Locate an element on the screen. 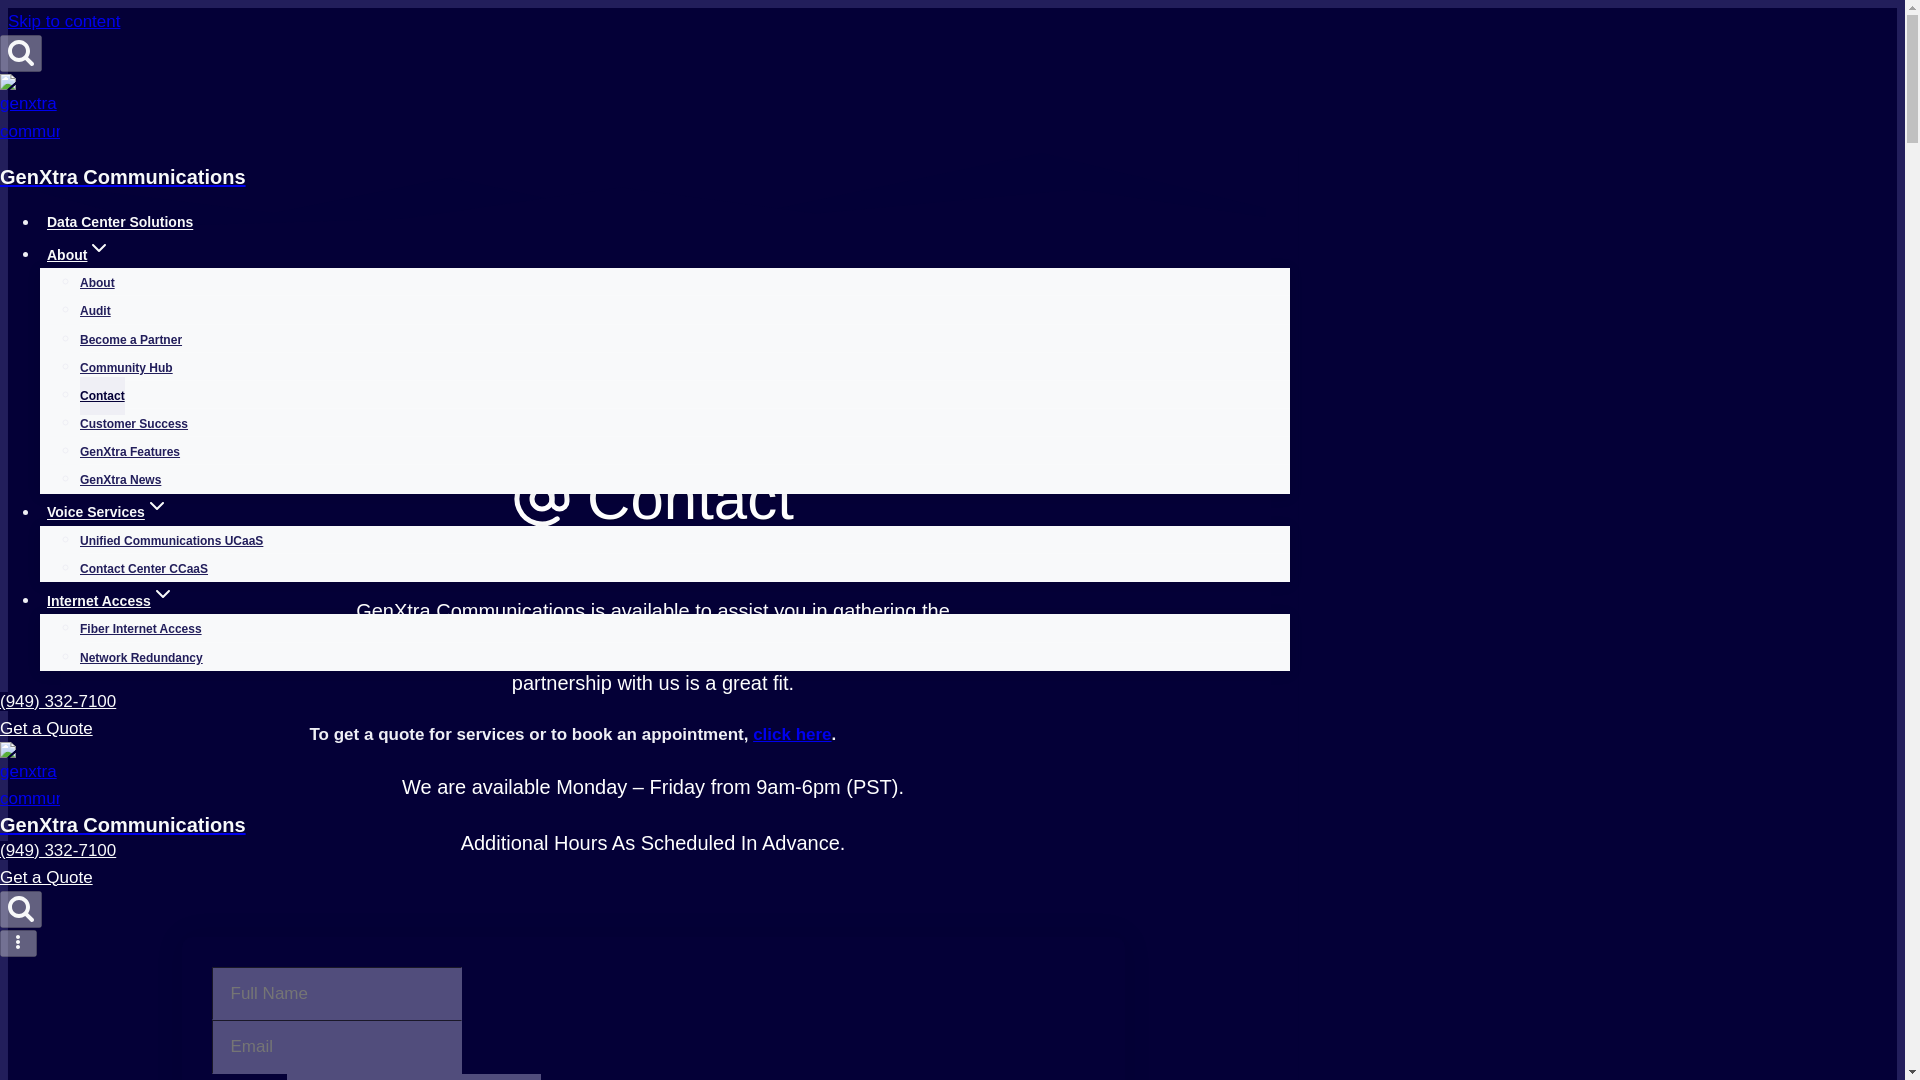  Voice ServicesExpand is located at coordinates (108, 512).